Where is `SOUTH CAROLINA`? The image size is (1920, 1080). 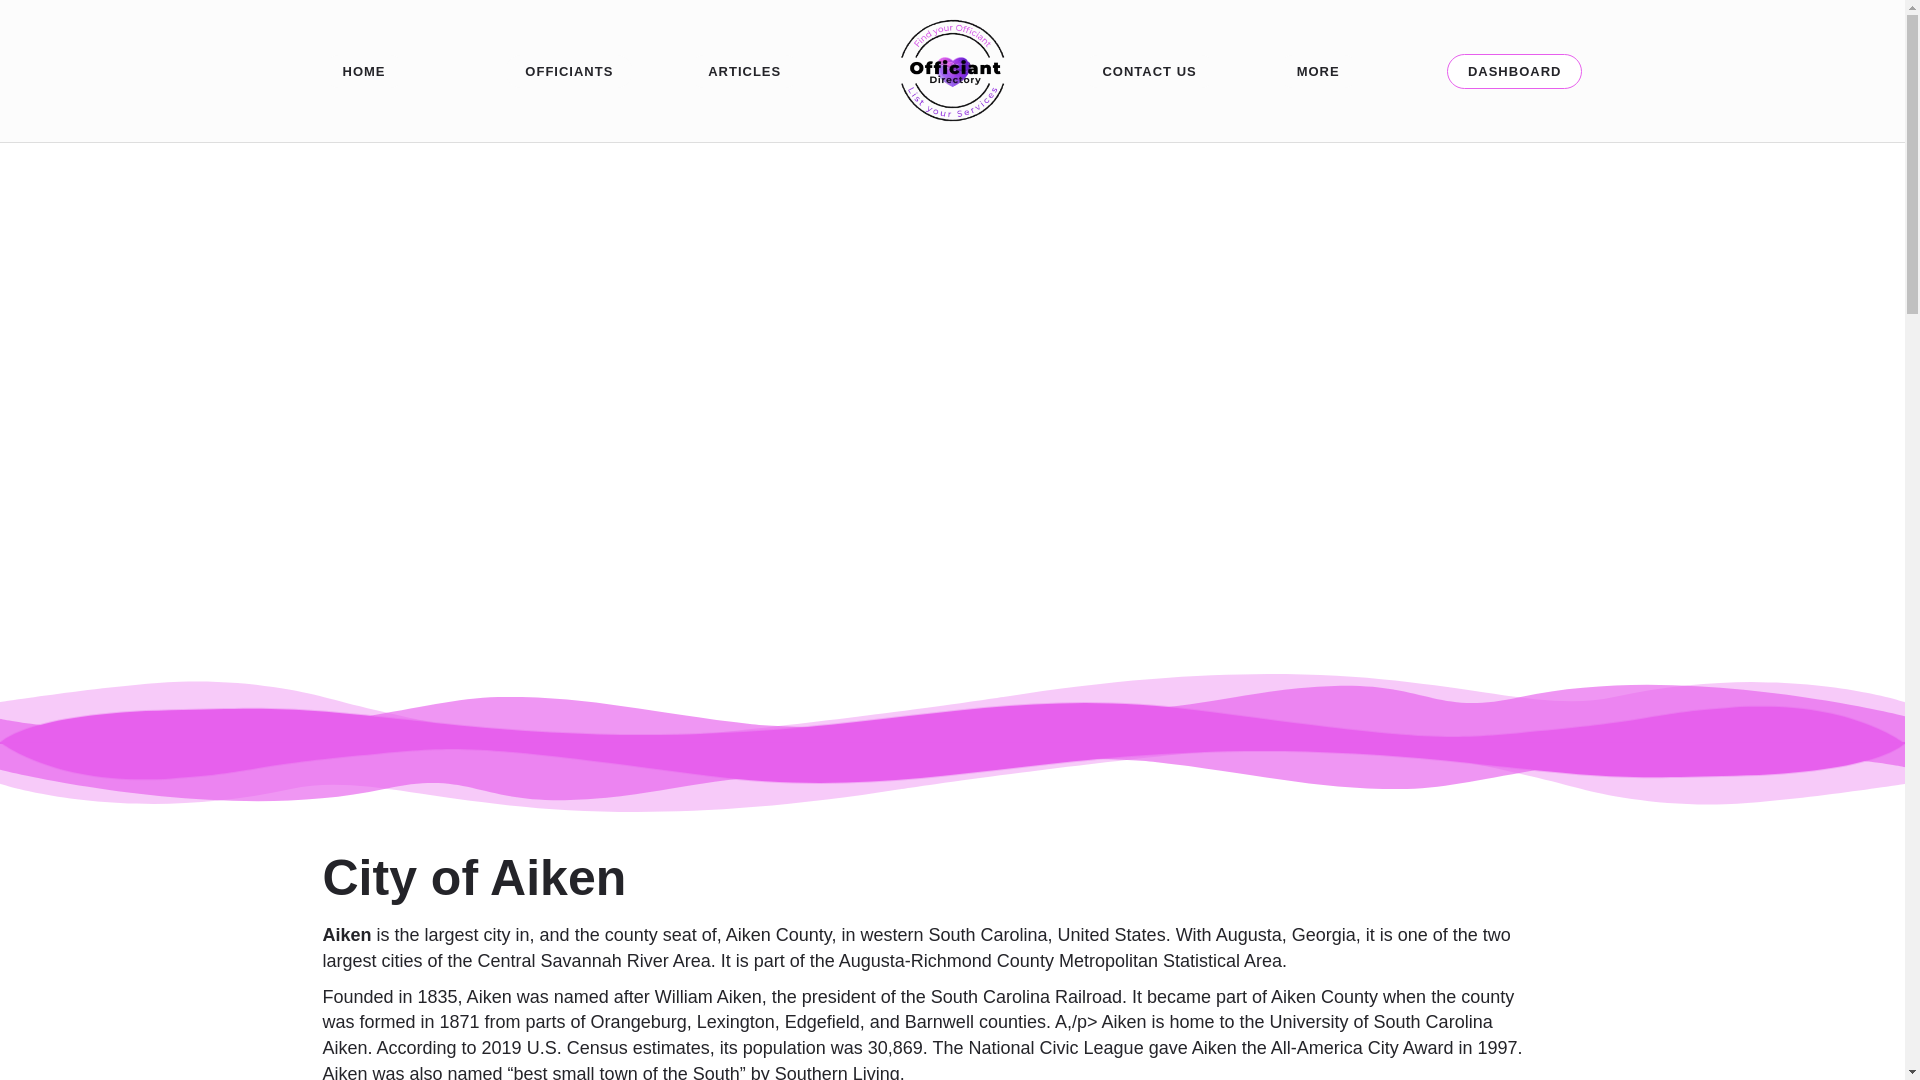 SOUTH CAROLINA is located at coordinates (952, 492).